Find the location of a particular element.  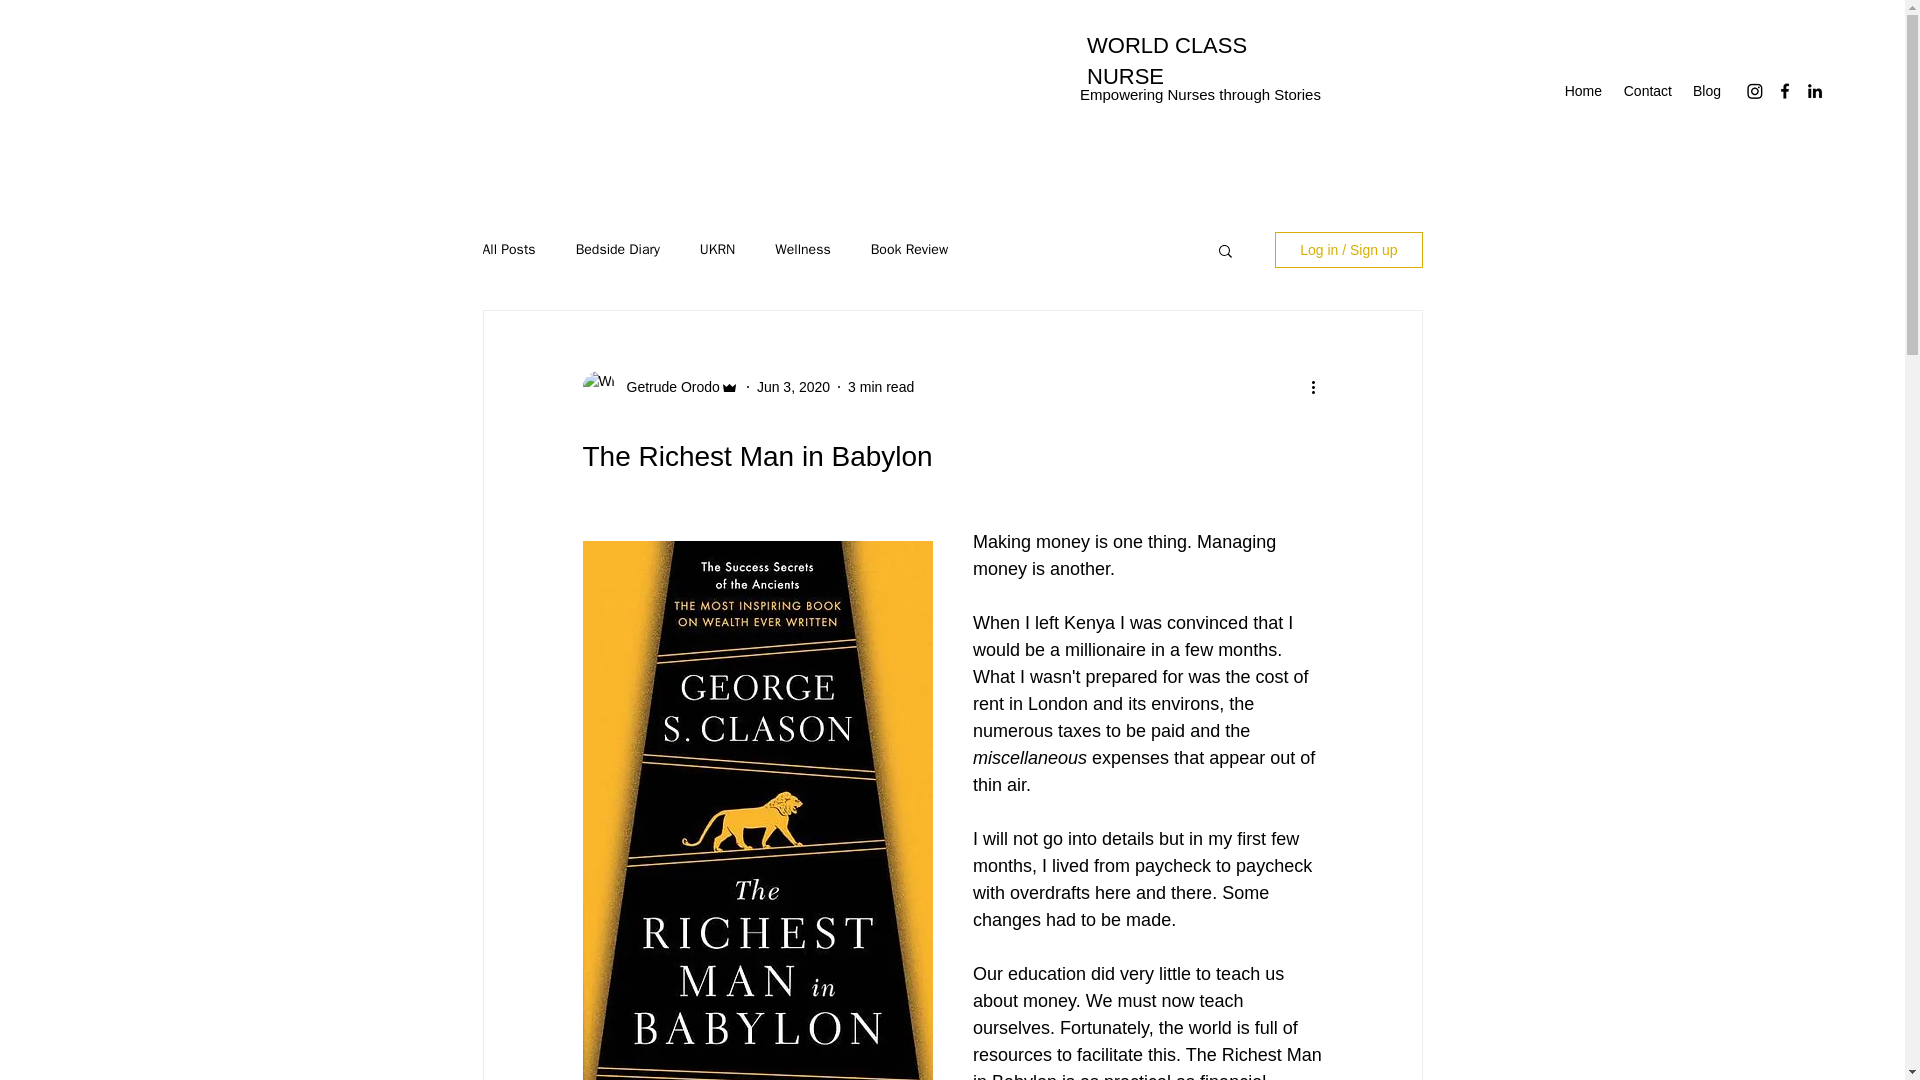

Home is located at coordinates (1582, 90).